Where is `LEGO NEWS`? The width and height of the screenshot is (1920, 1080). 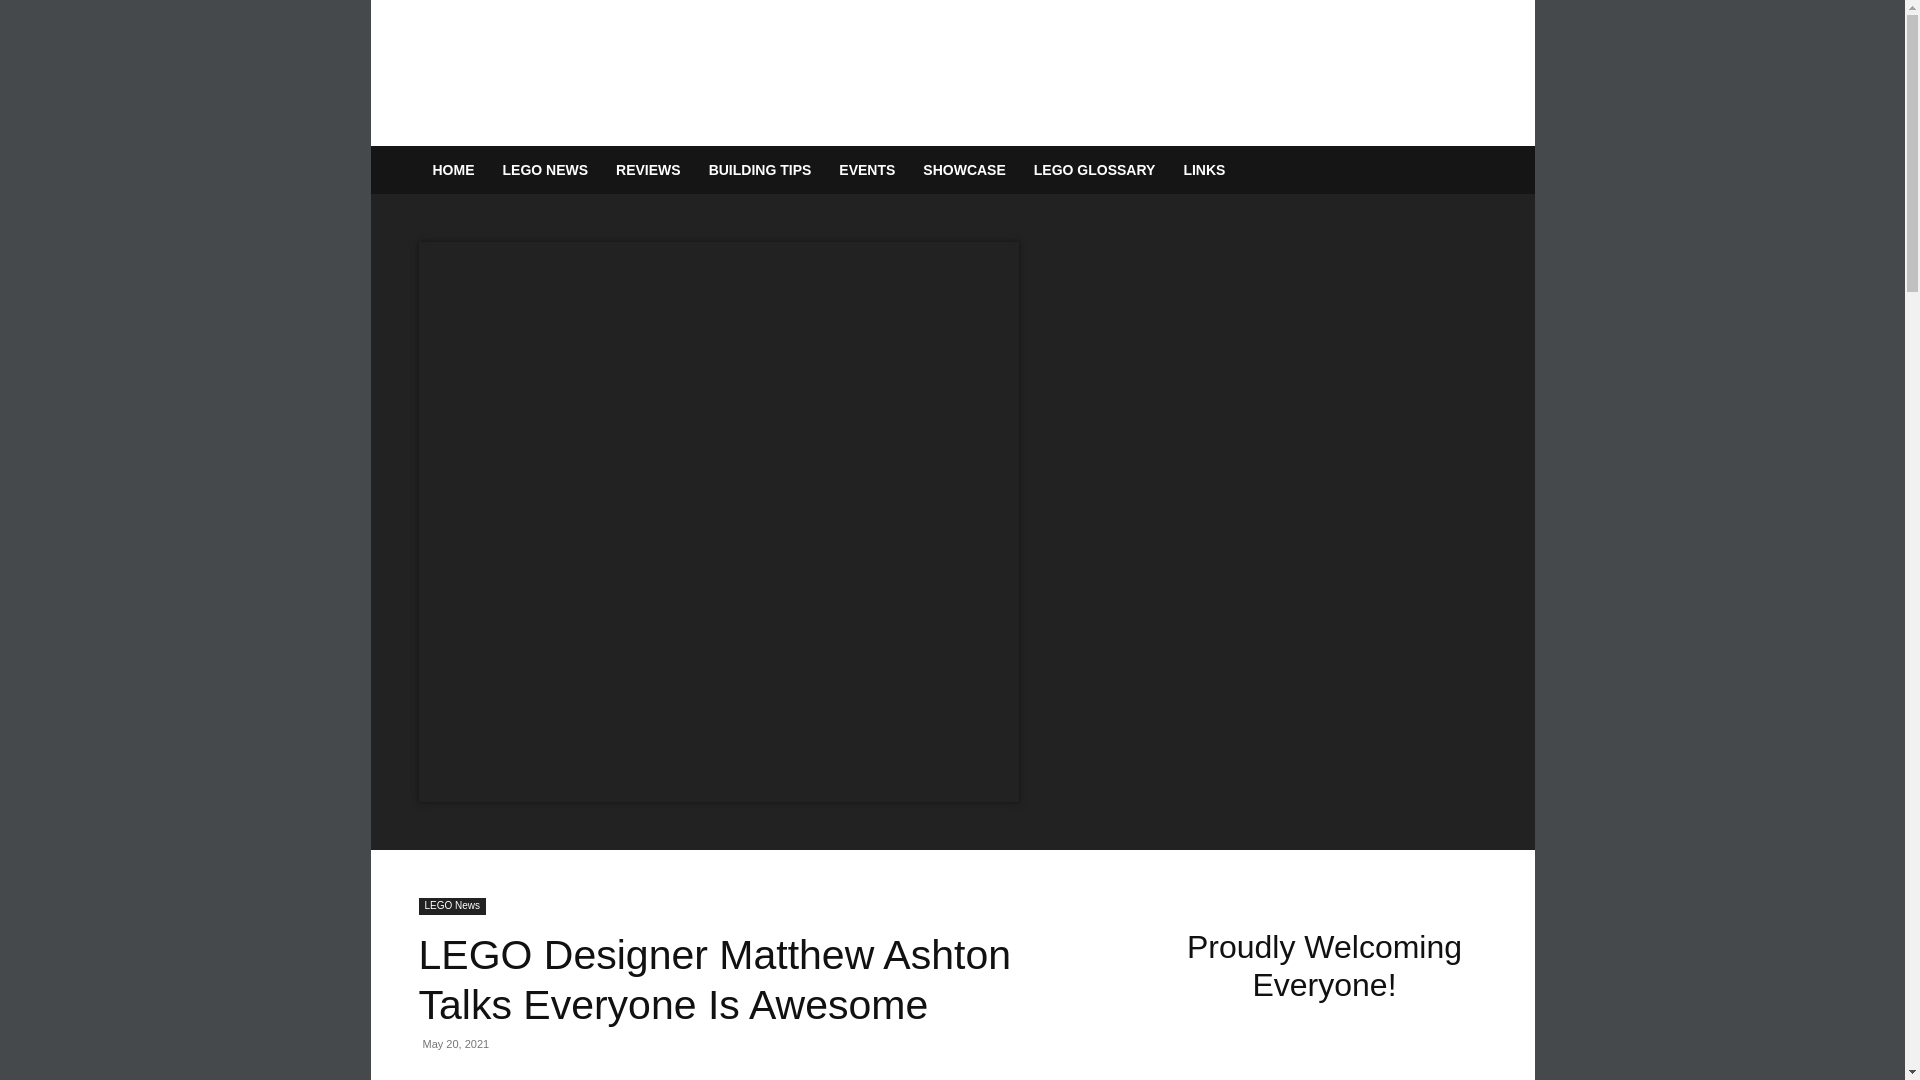
LEGO NEWS is located at coordinates (544, 170).